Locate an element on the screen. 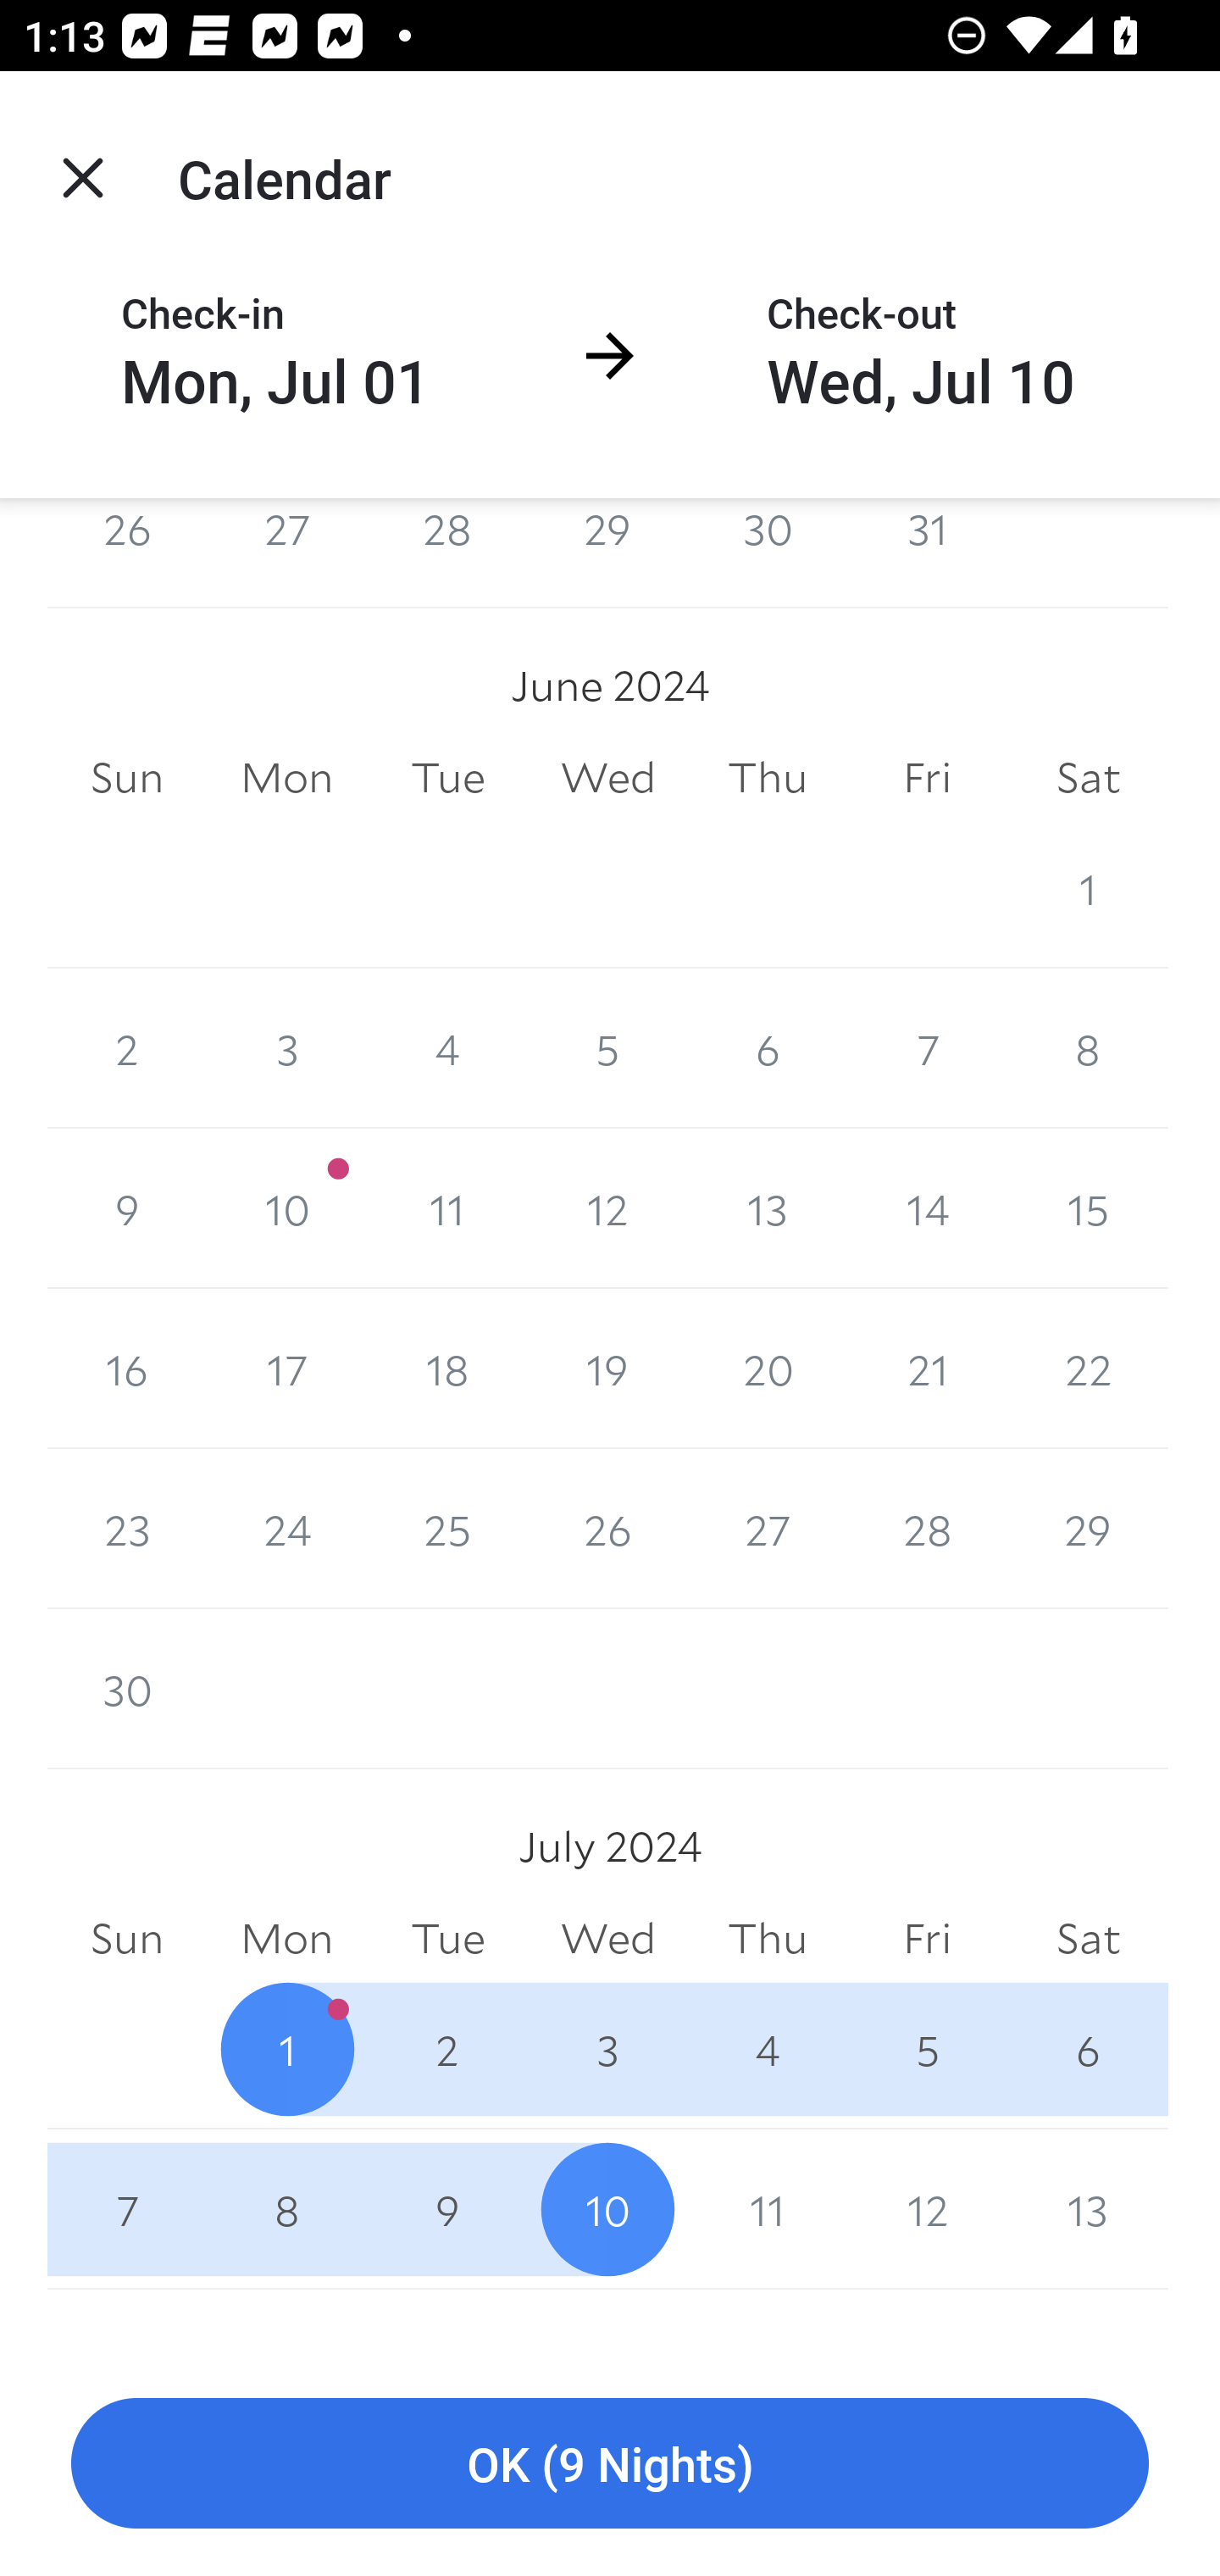 The image size is (1220, 2576). 18 18 June 2024 is located at coordinates (447, 1368).